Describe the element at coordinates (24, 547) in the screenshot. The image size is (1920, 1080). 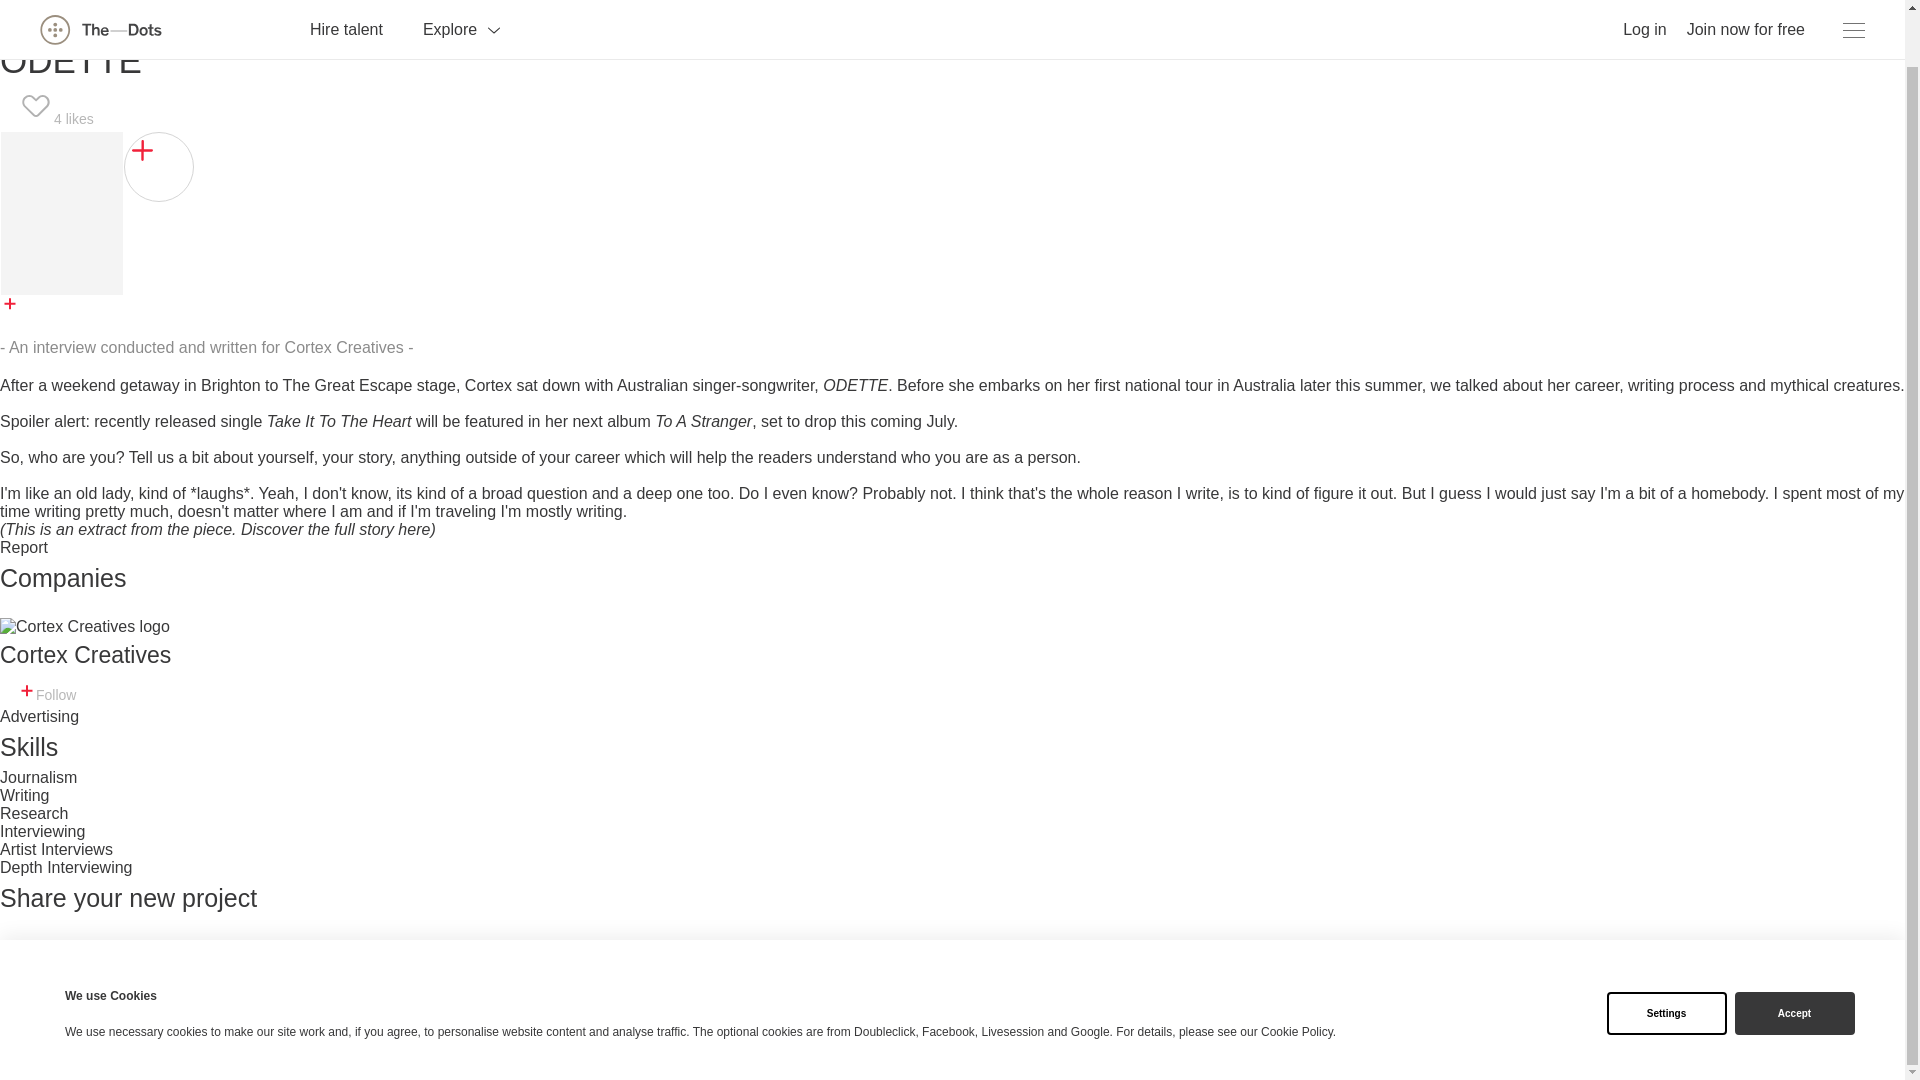
I see `Report` at that location.